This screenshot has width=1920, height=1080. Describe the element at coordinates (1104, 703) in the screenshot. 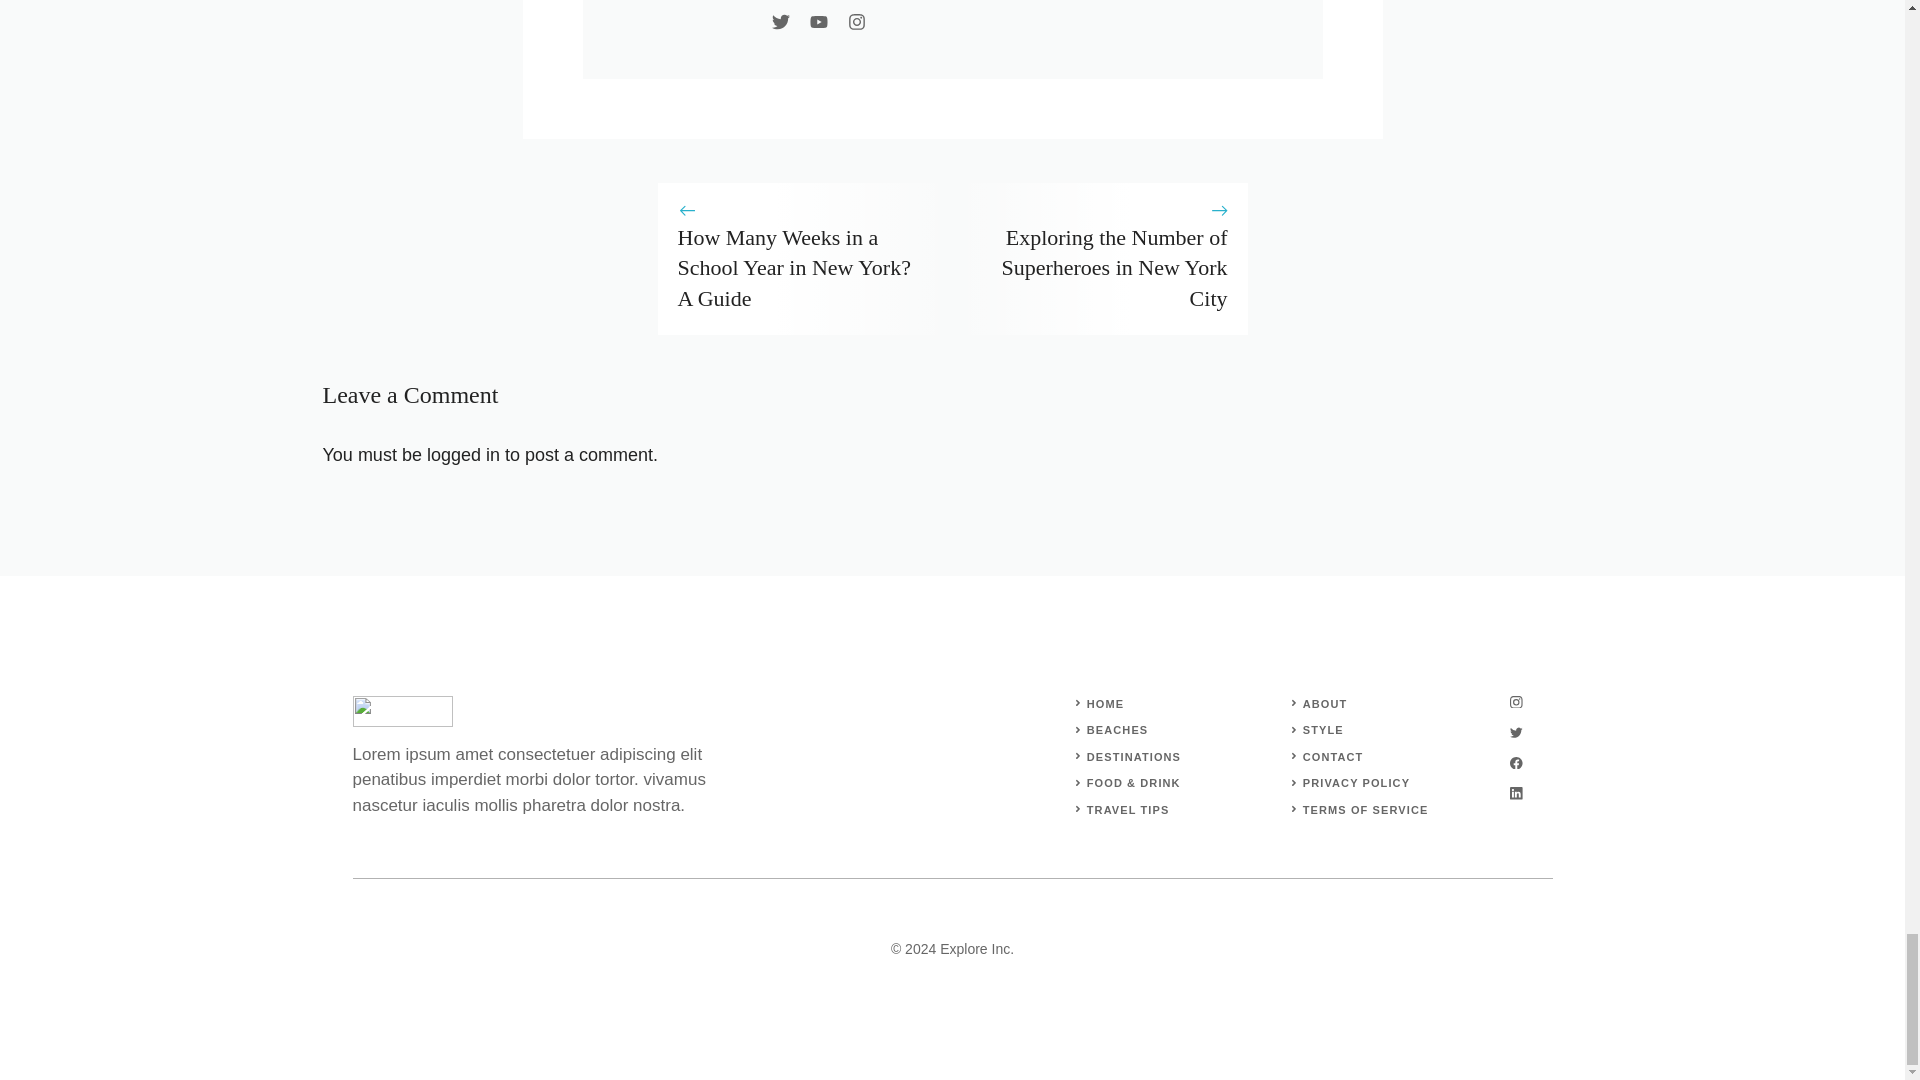

I see `HOME` at that location.